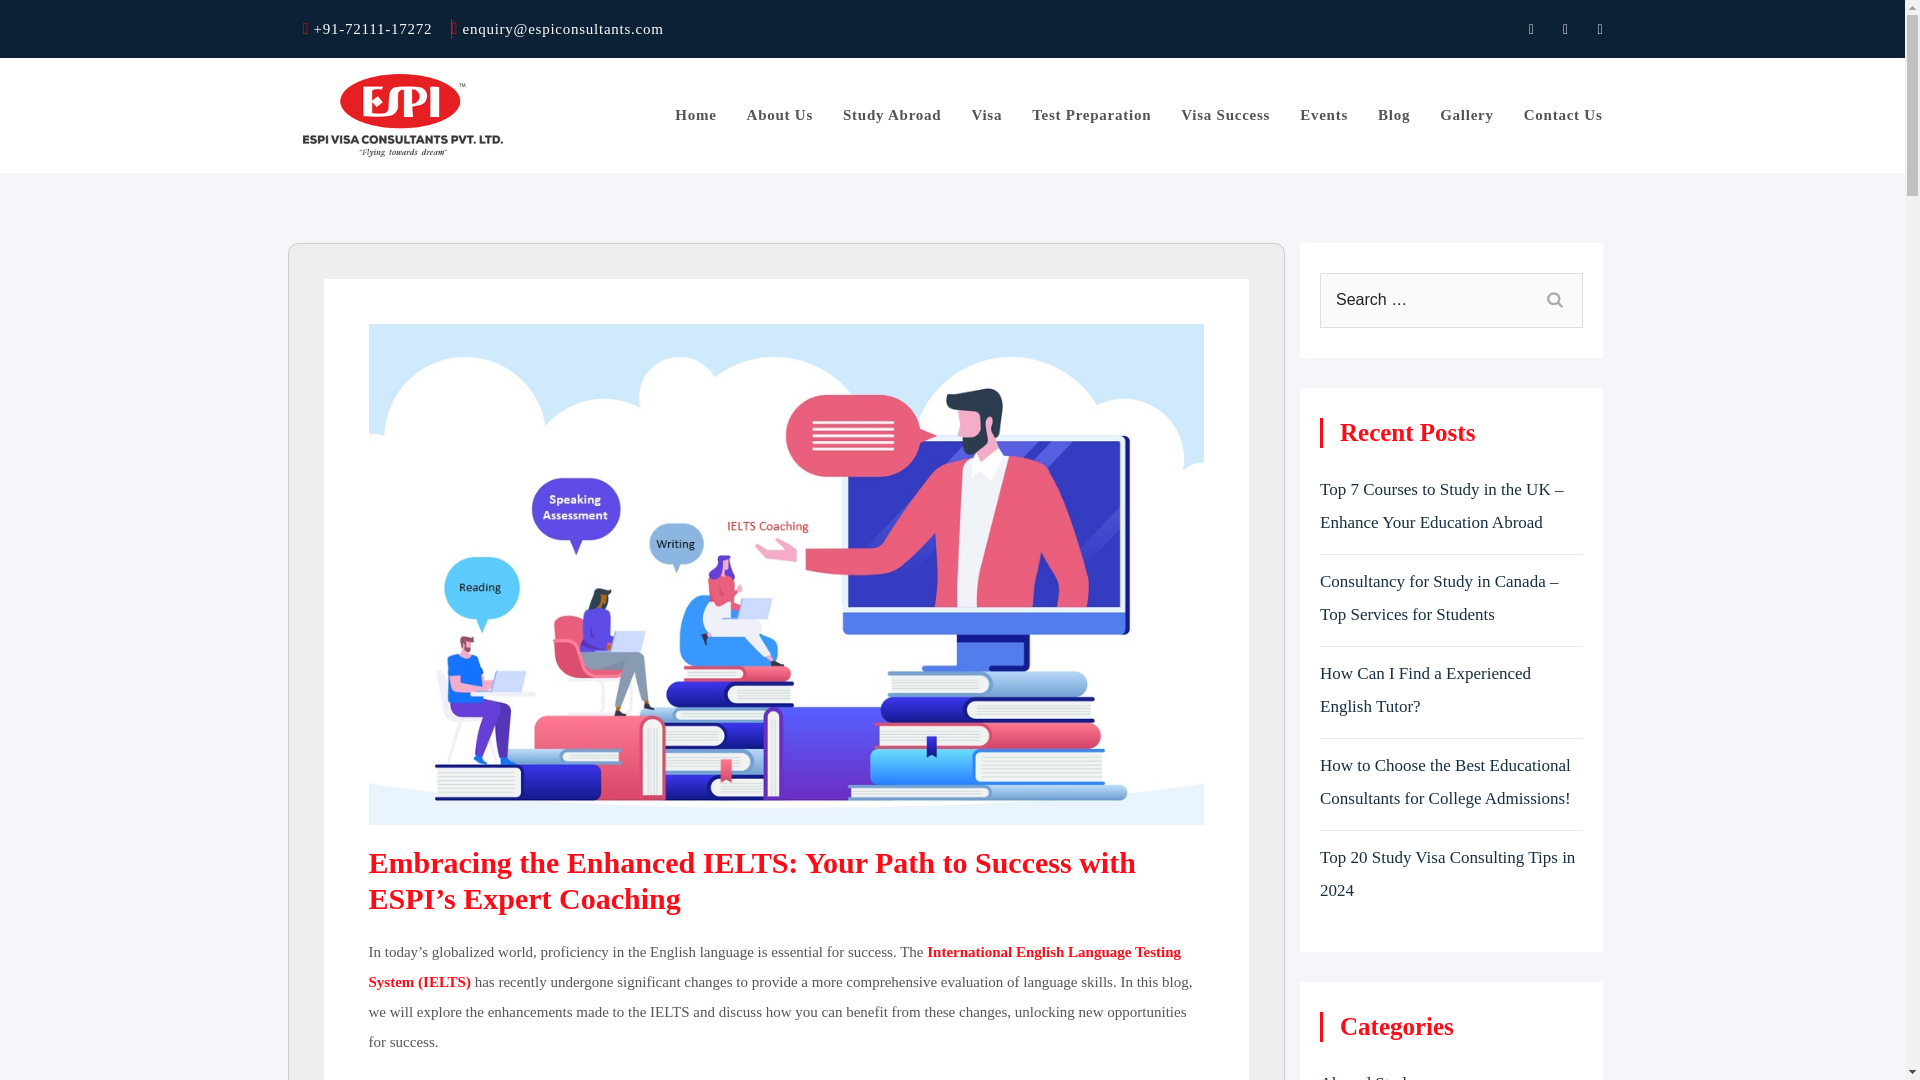 The width and height of the screenshot is (1920, 1080). I want to click on Visa Success, so click(1224, 114).